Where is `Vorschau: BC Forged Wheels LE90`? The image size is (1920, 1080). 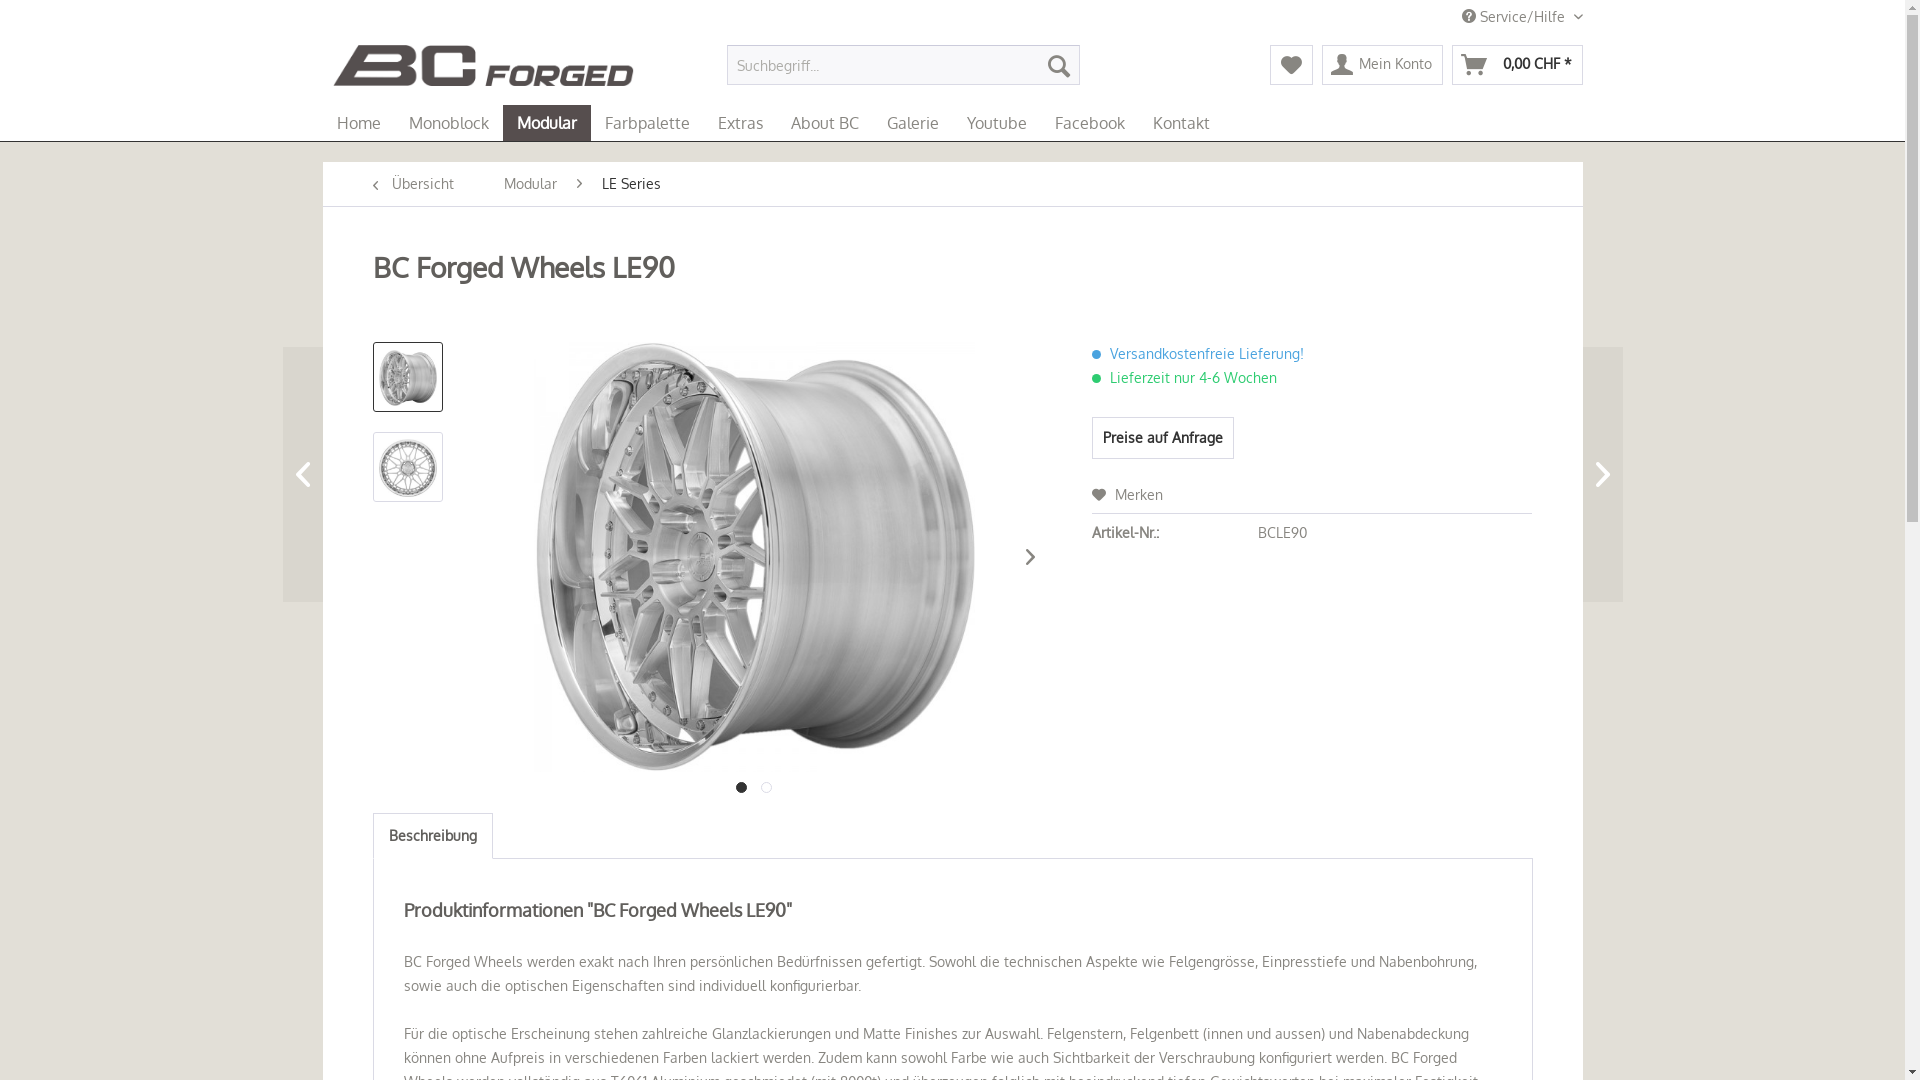
Vorschau: BC Forged Wheels LE90 is located at coordinates (407, 378).